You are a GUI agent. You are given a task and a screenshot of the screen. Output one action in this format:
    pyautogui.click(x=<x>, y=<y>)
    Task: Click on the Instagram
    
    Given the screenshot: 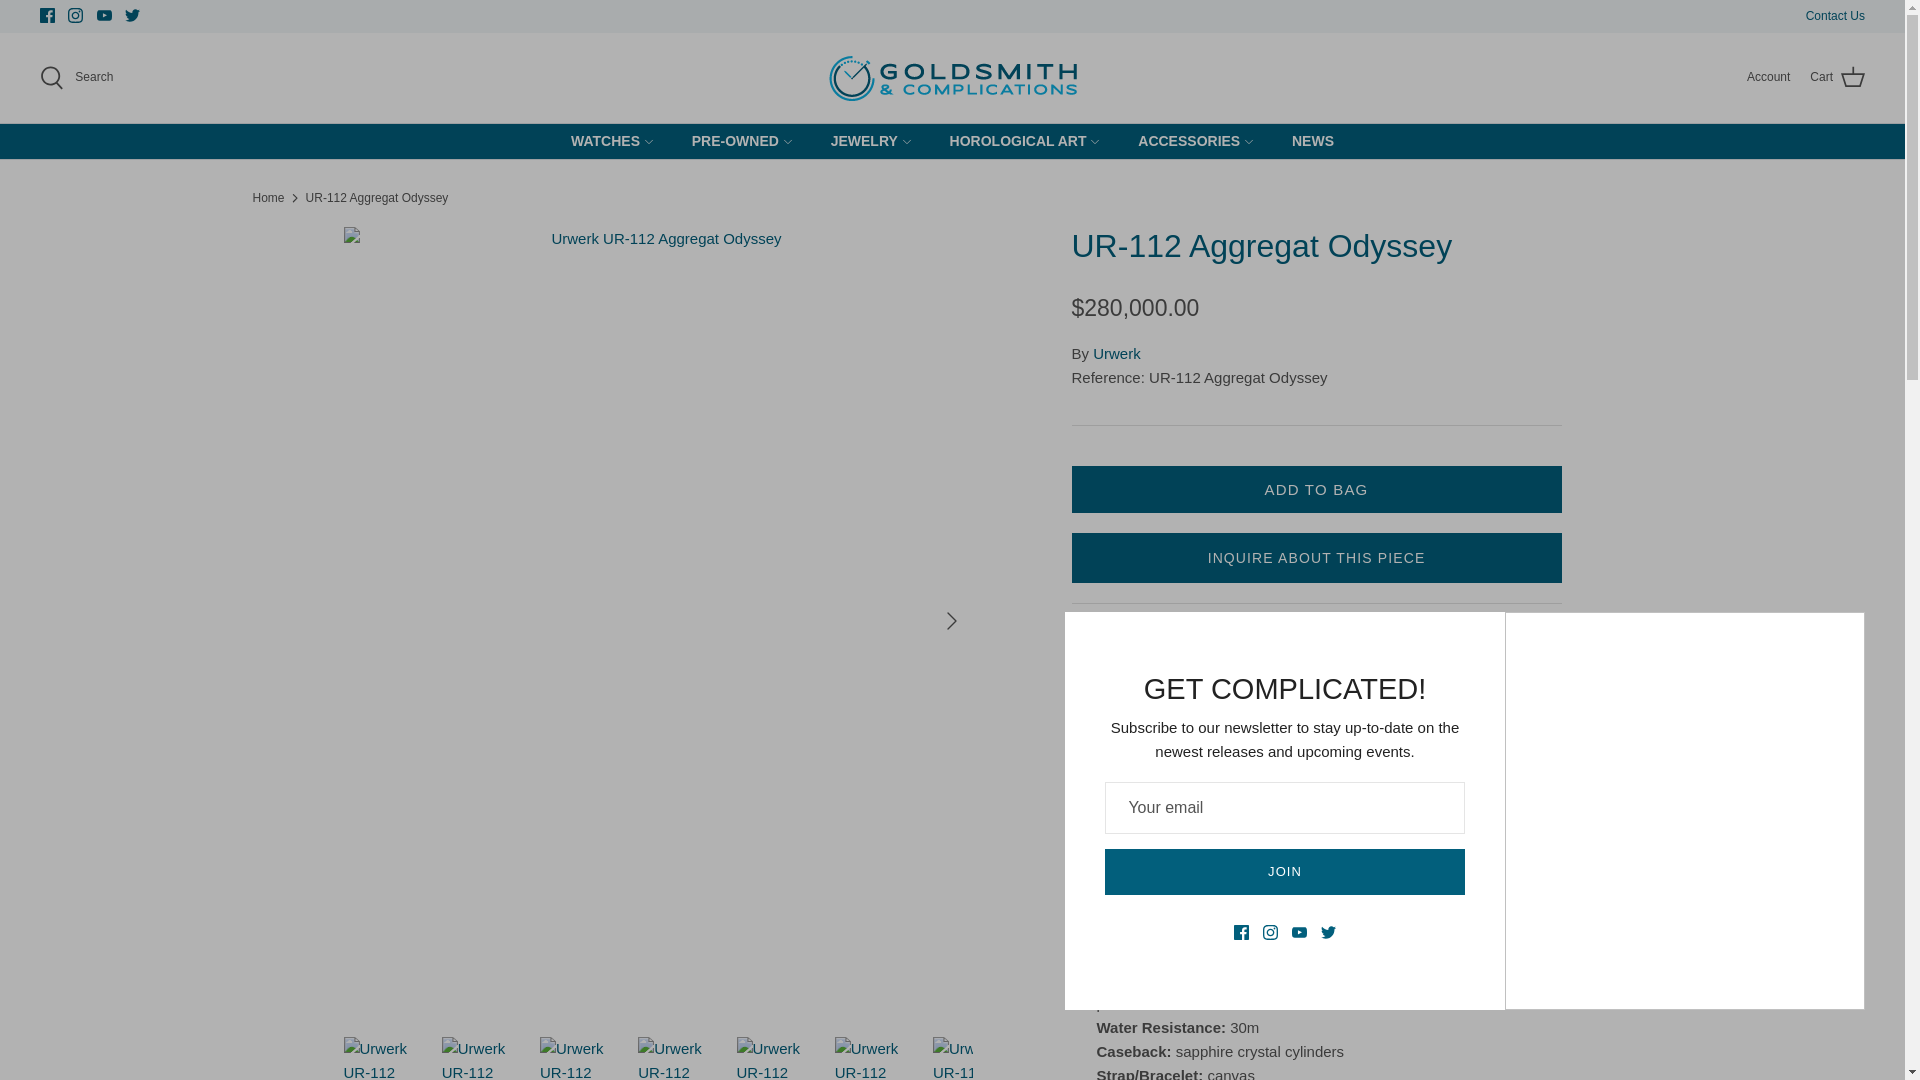 What is the action you would take?
    pyautogui.click(x=74, y=14)
    